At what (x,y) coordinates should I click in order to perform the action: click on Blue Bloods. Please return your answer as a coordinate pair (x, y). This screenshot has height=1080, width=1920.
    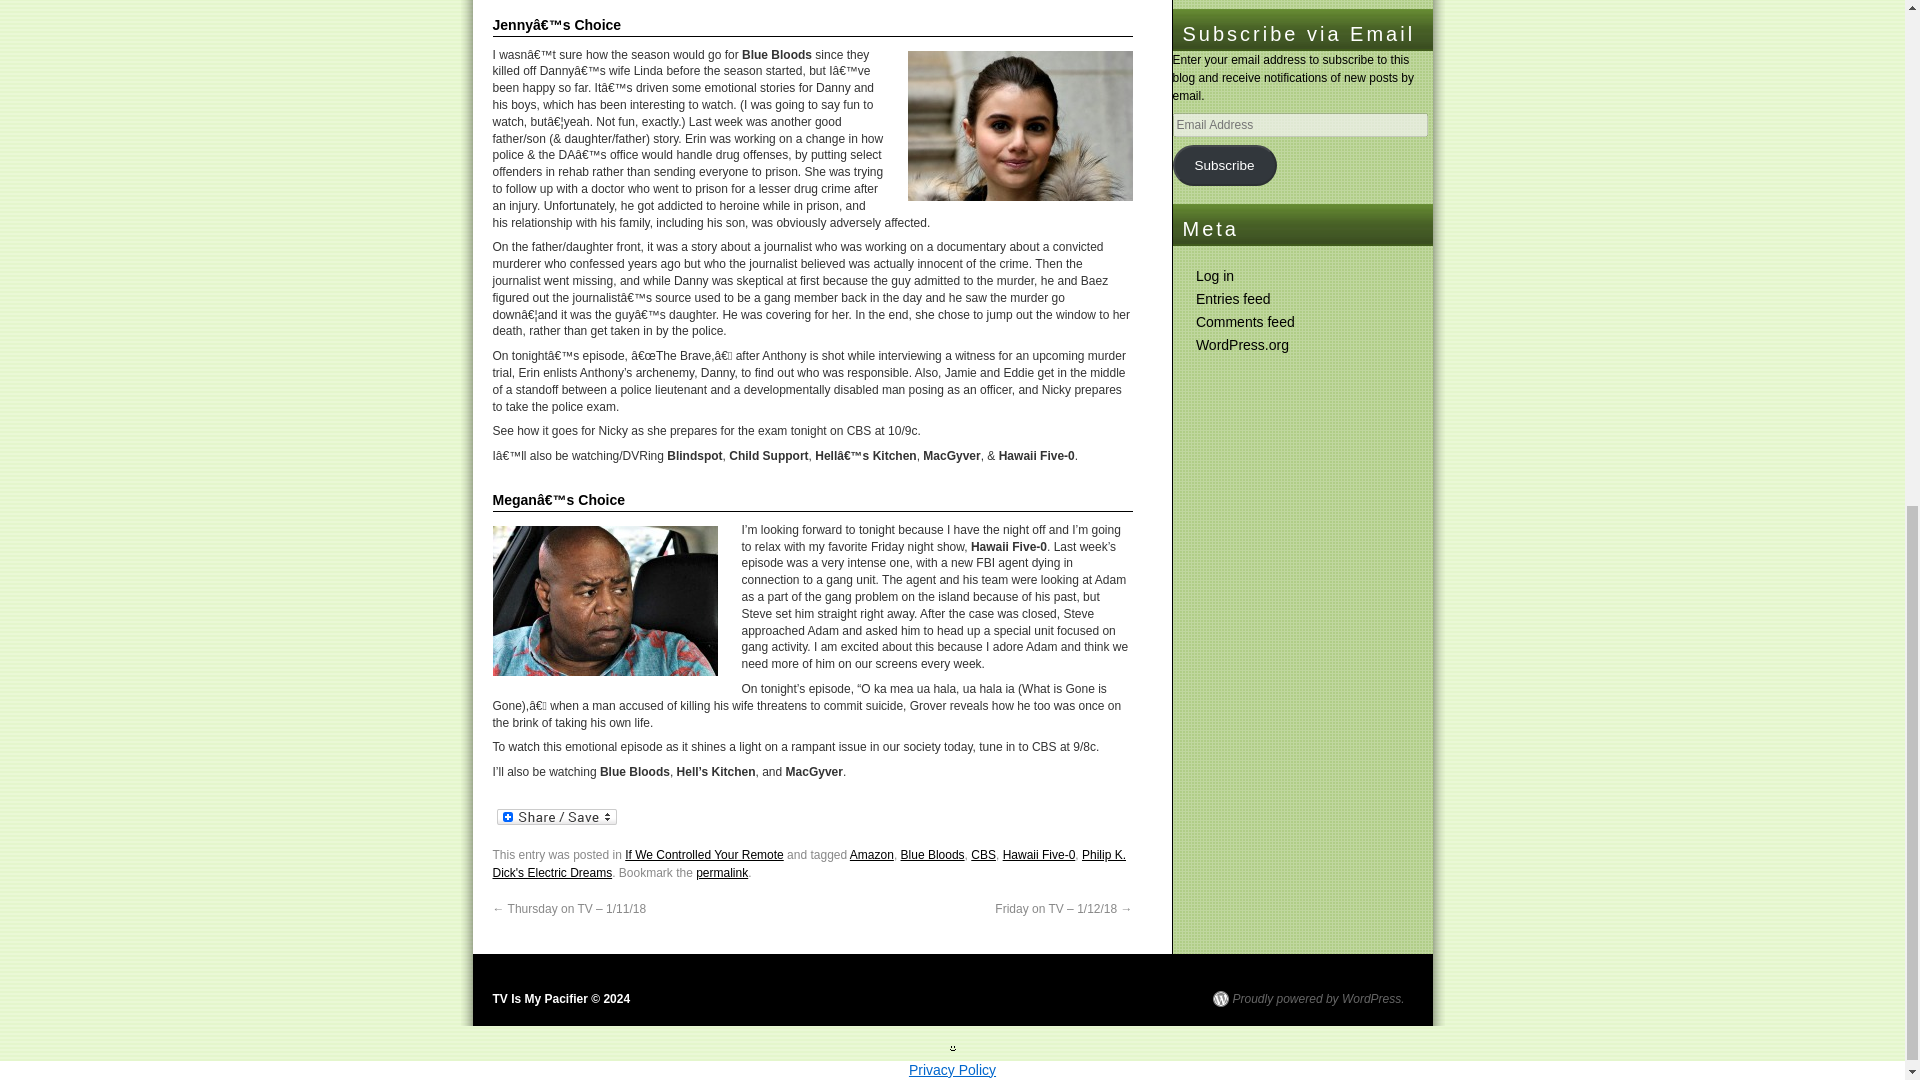
    Looking at the image, I should click on (932, 854).